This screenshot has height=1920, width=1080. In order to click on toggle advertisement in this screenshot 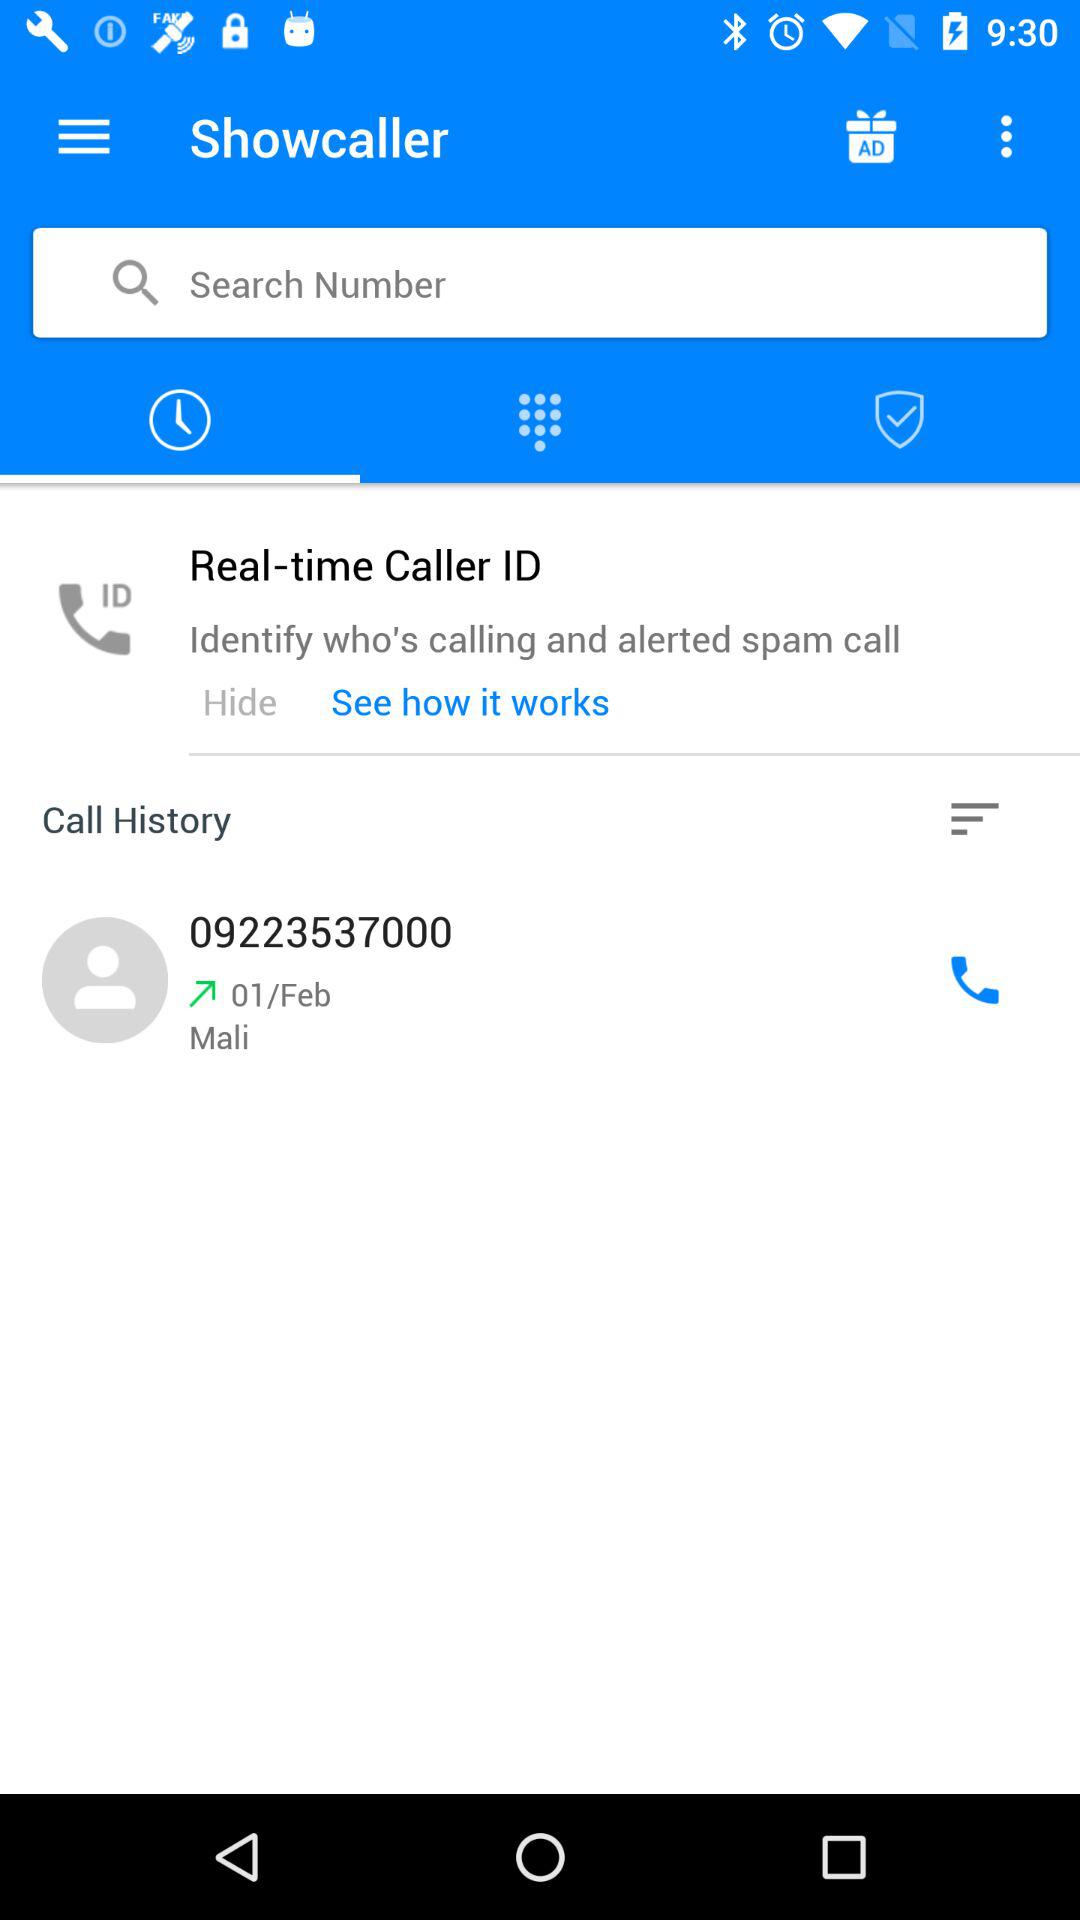, I will do `click(870, 136)`.